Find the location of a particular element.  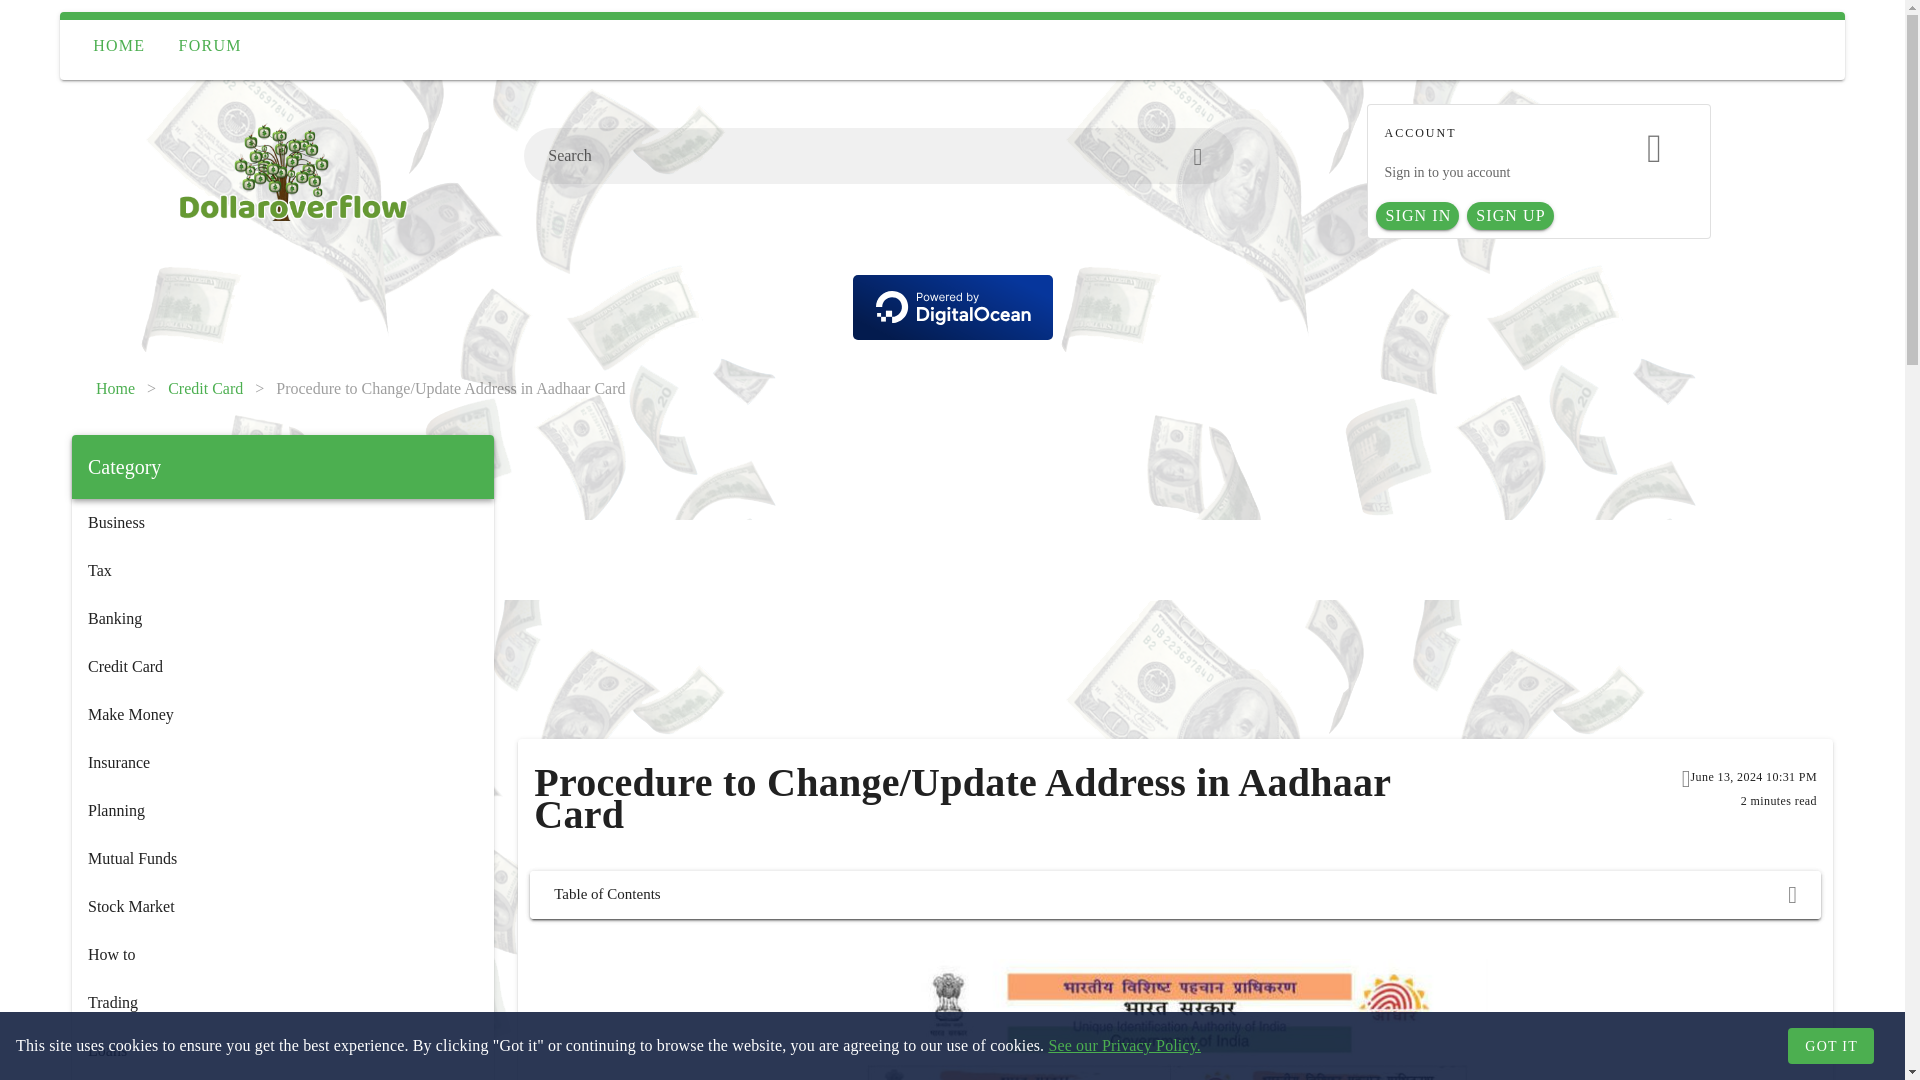

How to is located at coordinates (282, 954).